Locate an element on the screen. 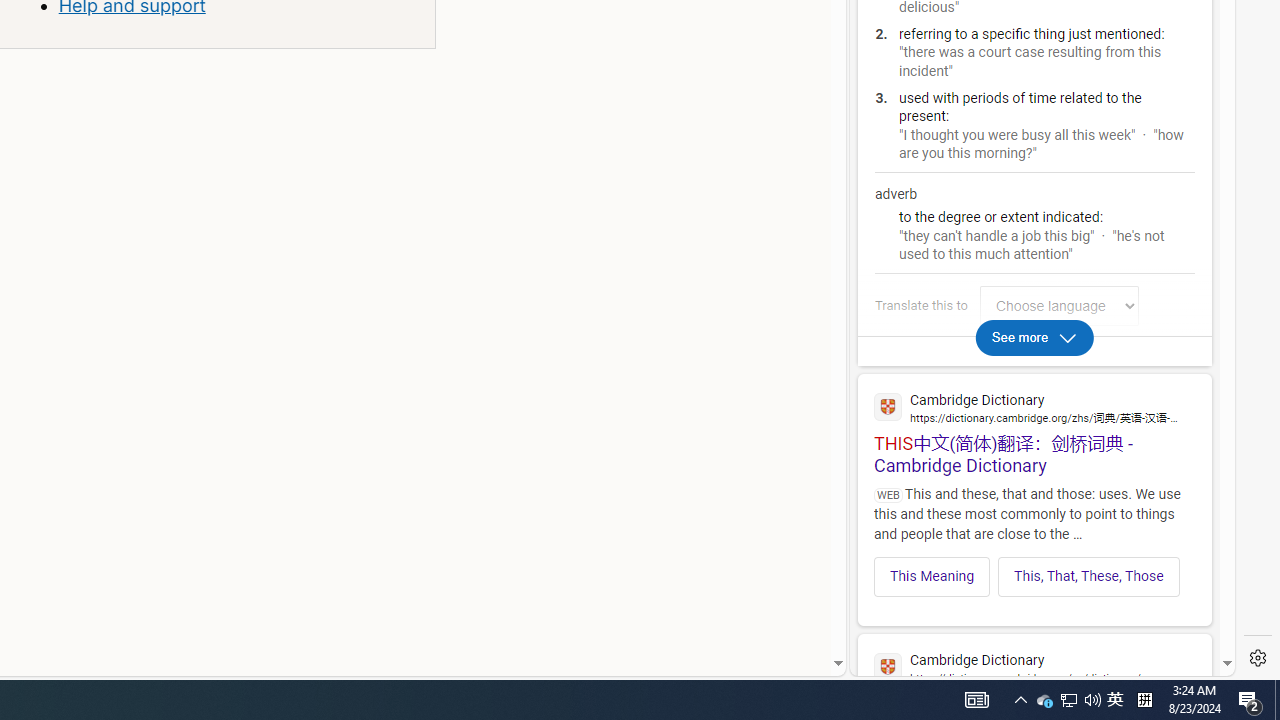 This screenshot has height=720, width=1280. This, That, These, Those is located at coordinates (1088, 576).